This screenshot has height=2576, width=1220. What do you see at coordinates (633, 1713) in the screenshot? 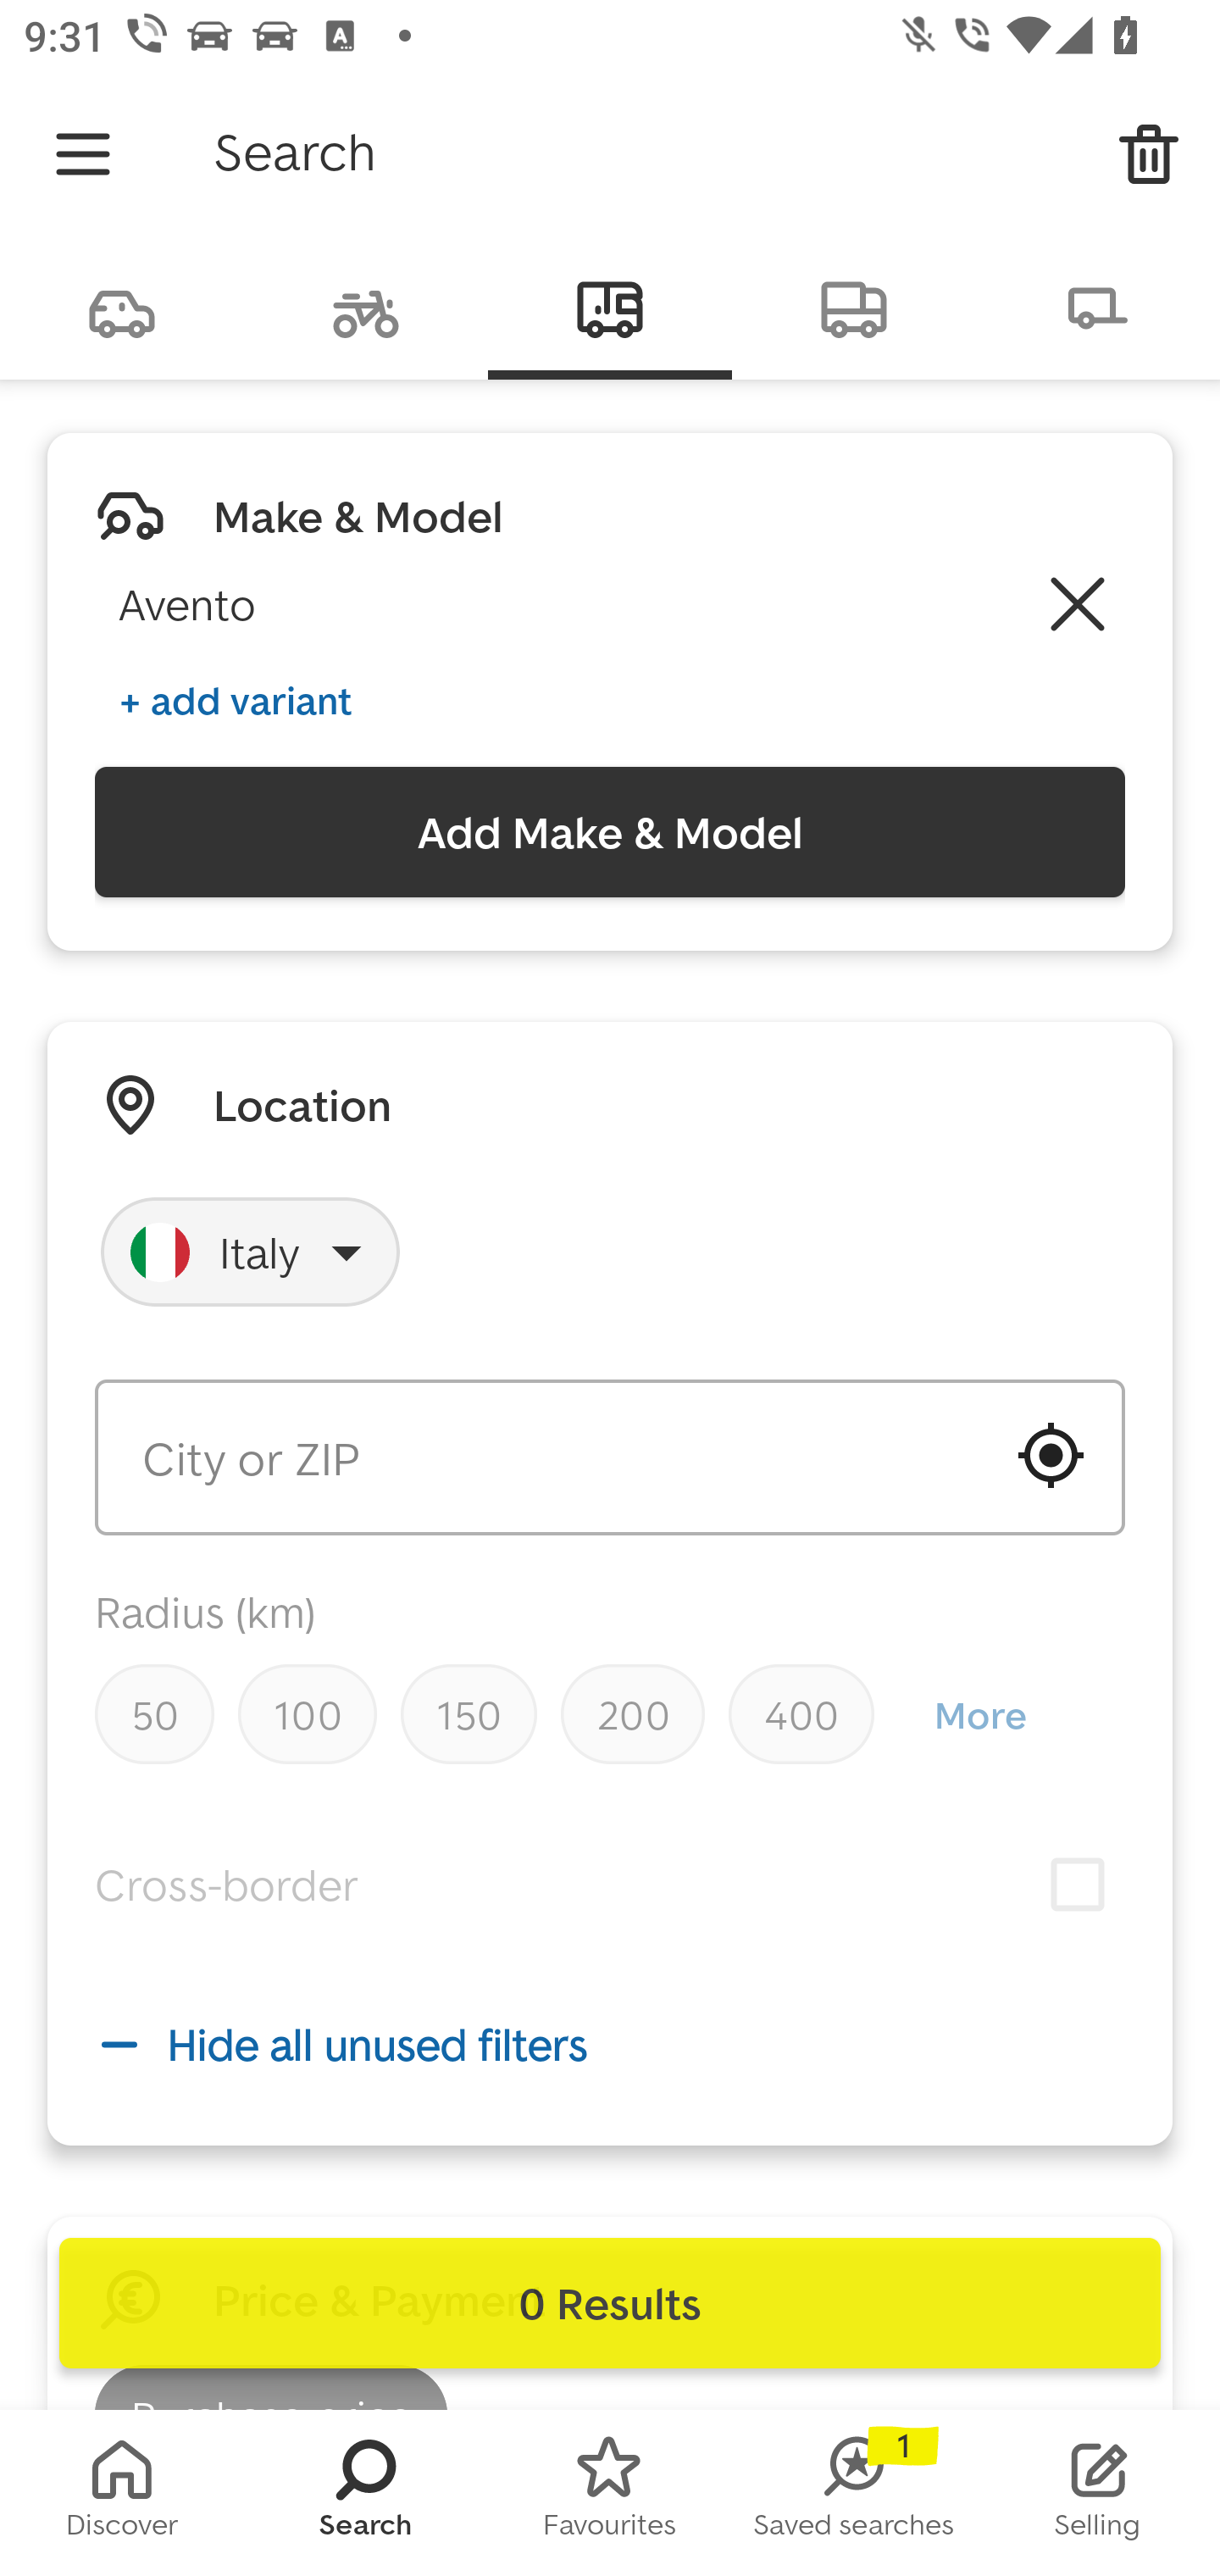
I see `200` at bounding box center [633, 1713].